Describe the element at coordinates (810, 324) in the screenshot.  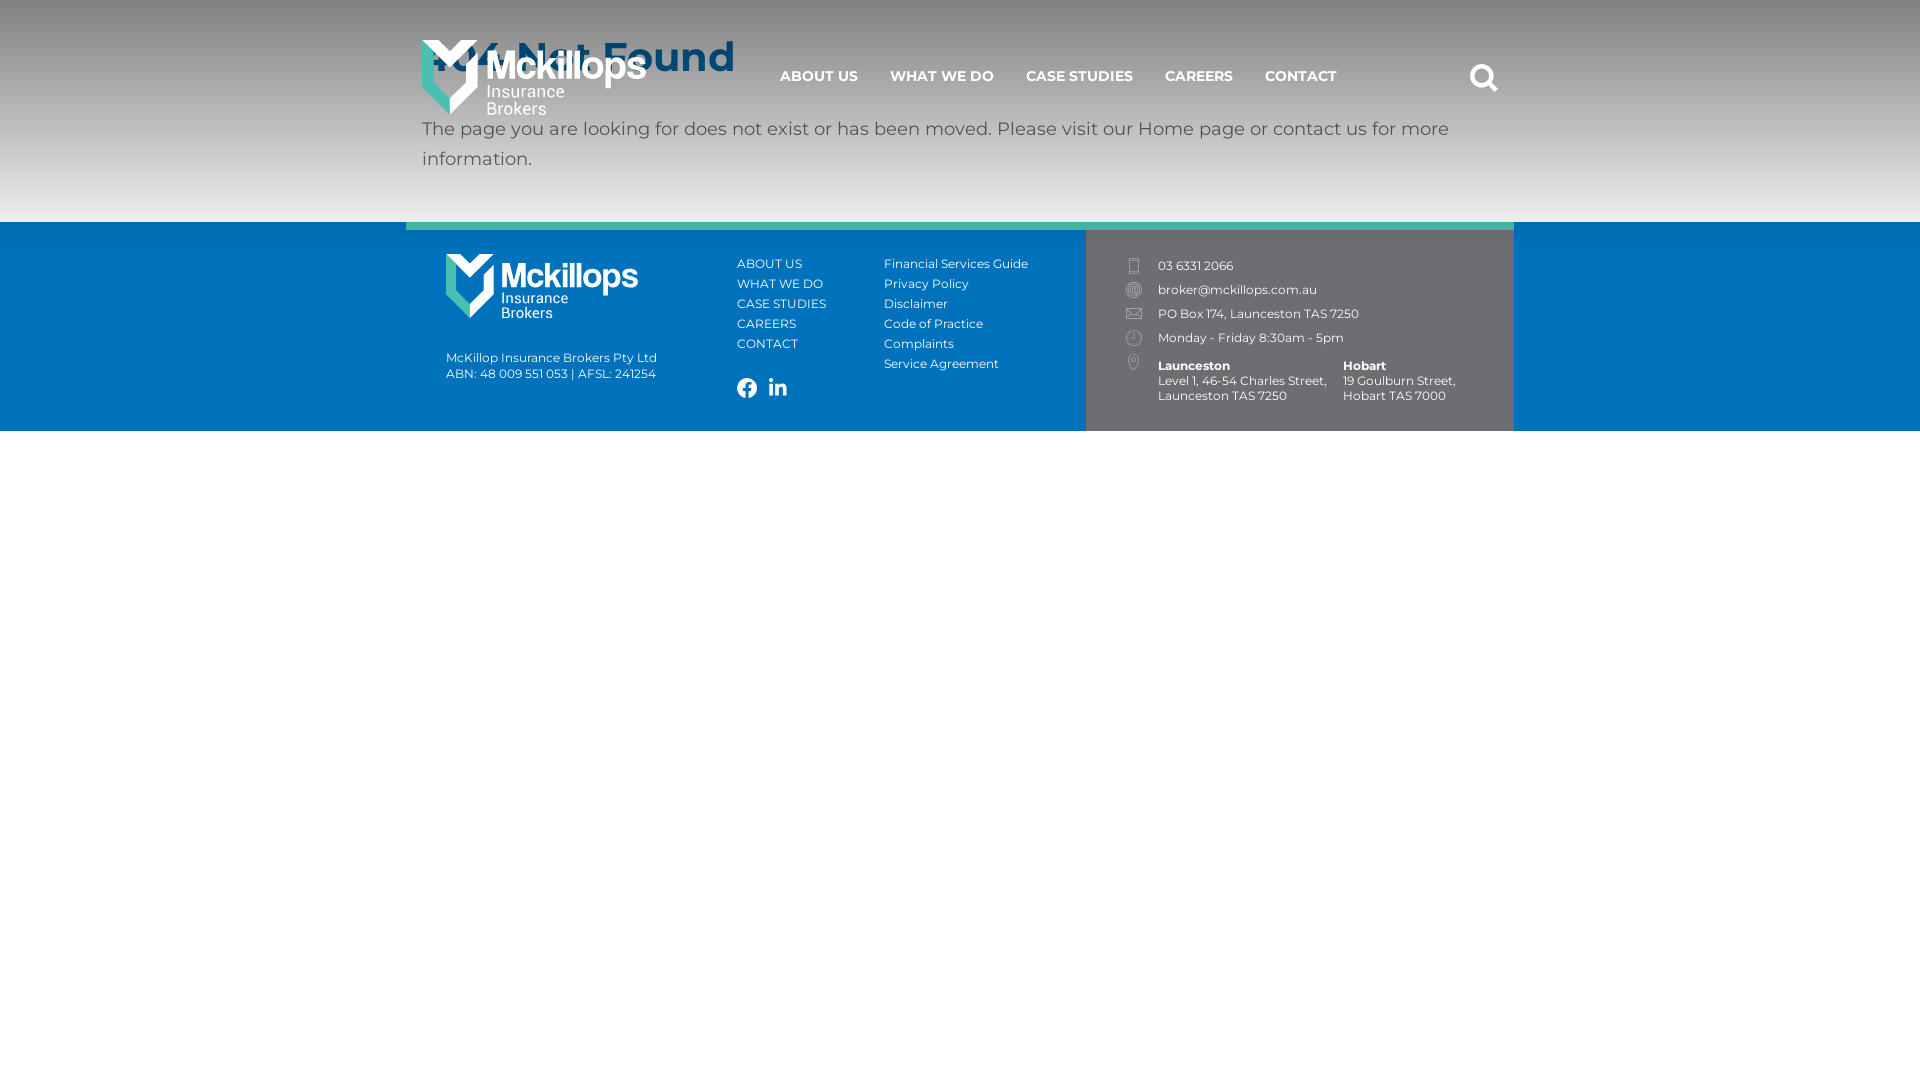
I see `CAREERS` at that location.